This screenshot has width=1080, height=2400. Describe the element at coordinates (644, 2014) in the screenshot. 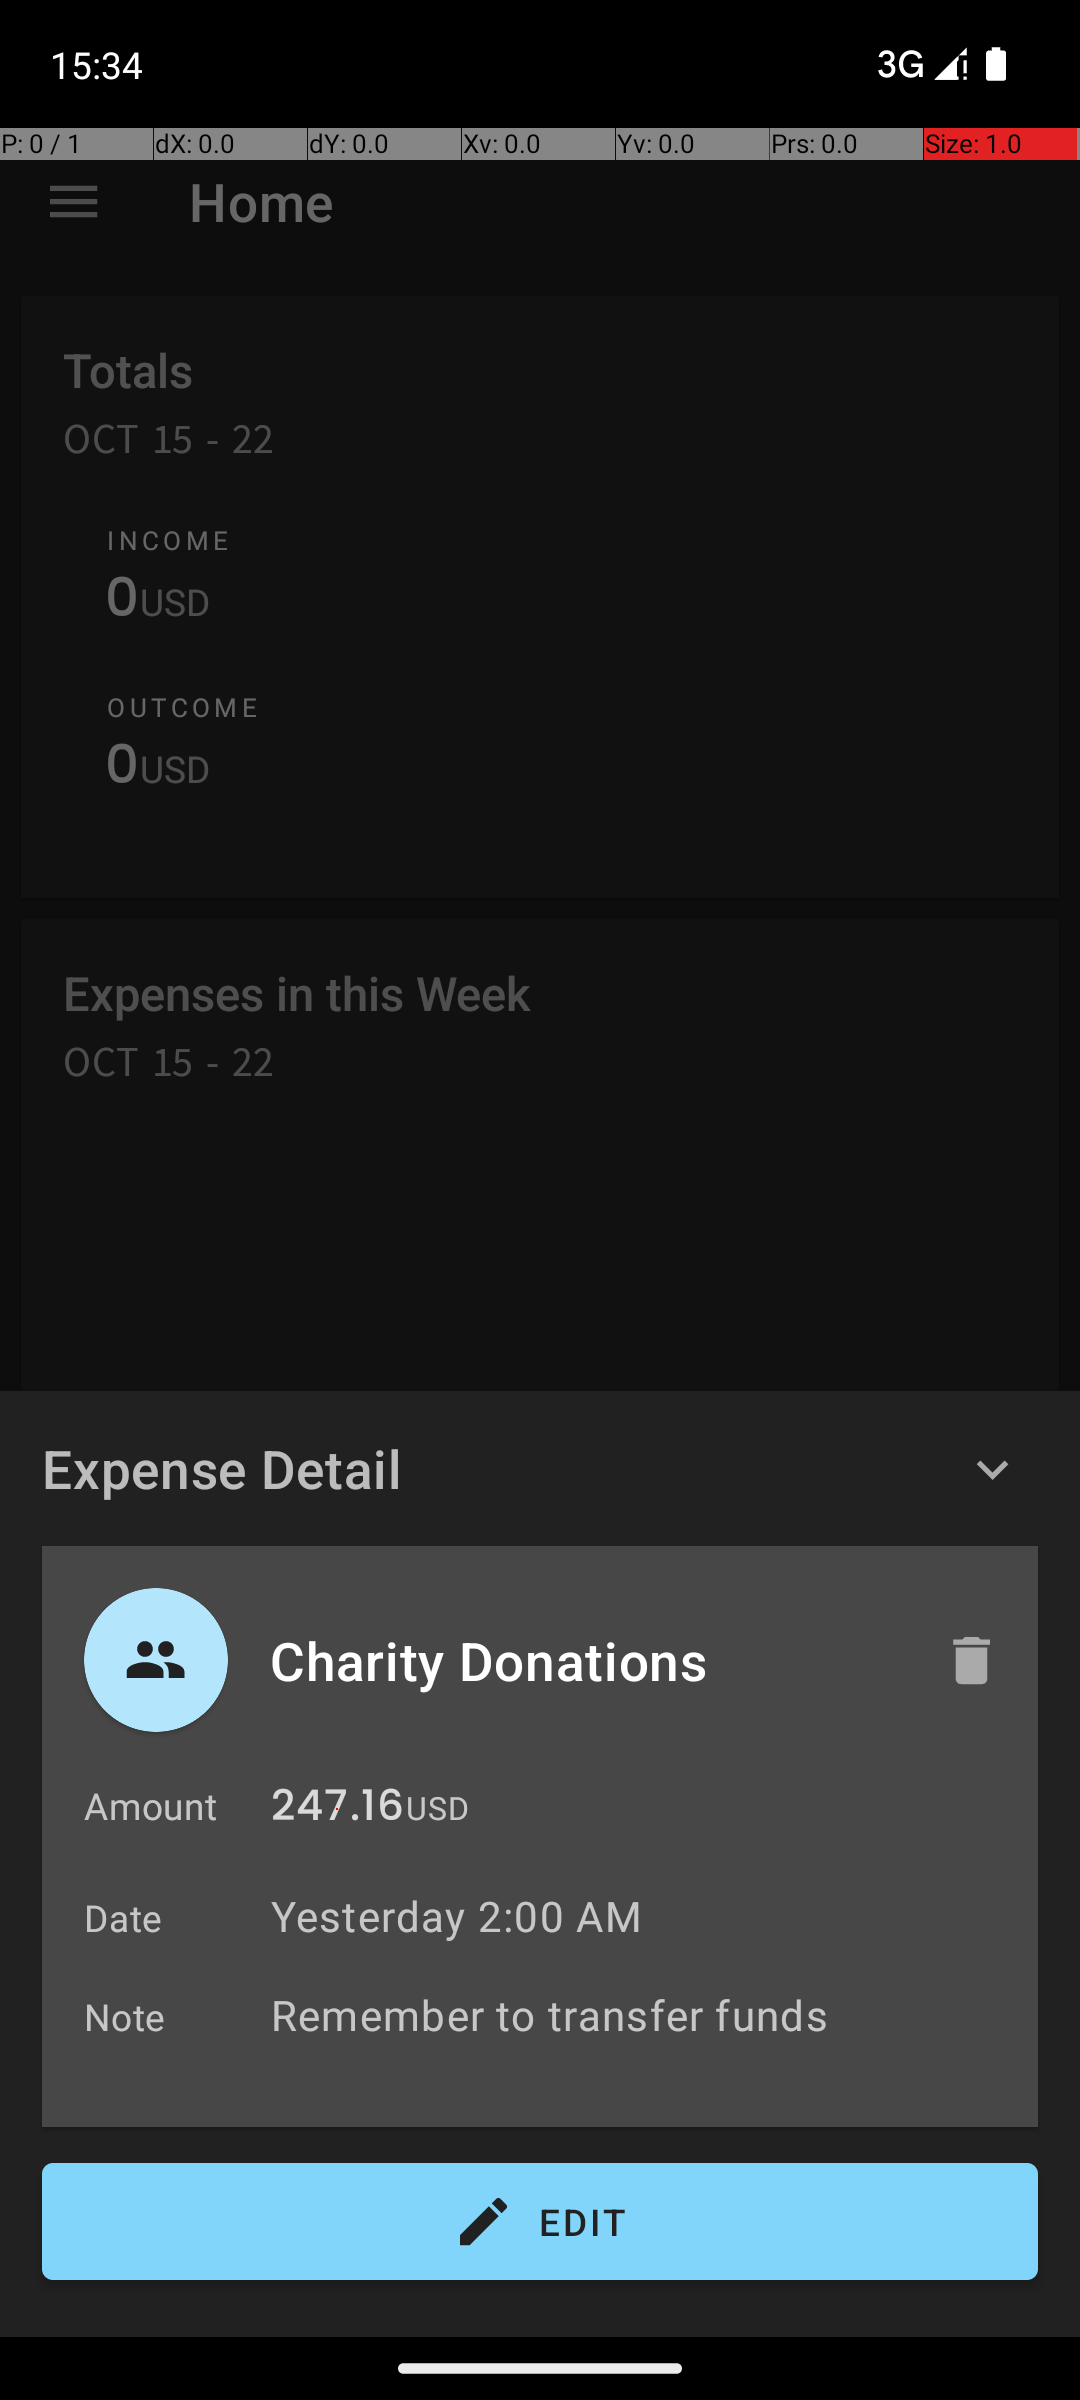

I see `Remember to transfer funds` at that location.